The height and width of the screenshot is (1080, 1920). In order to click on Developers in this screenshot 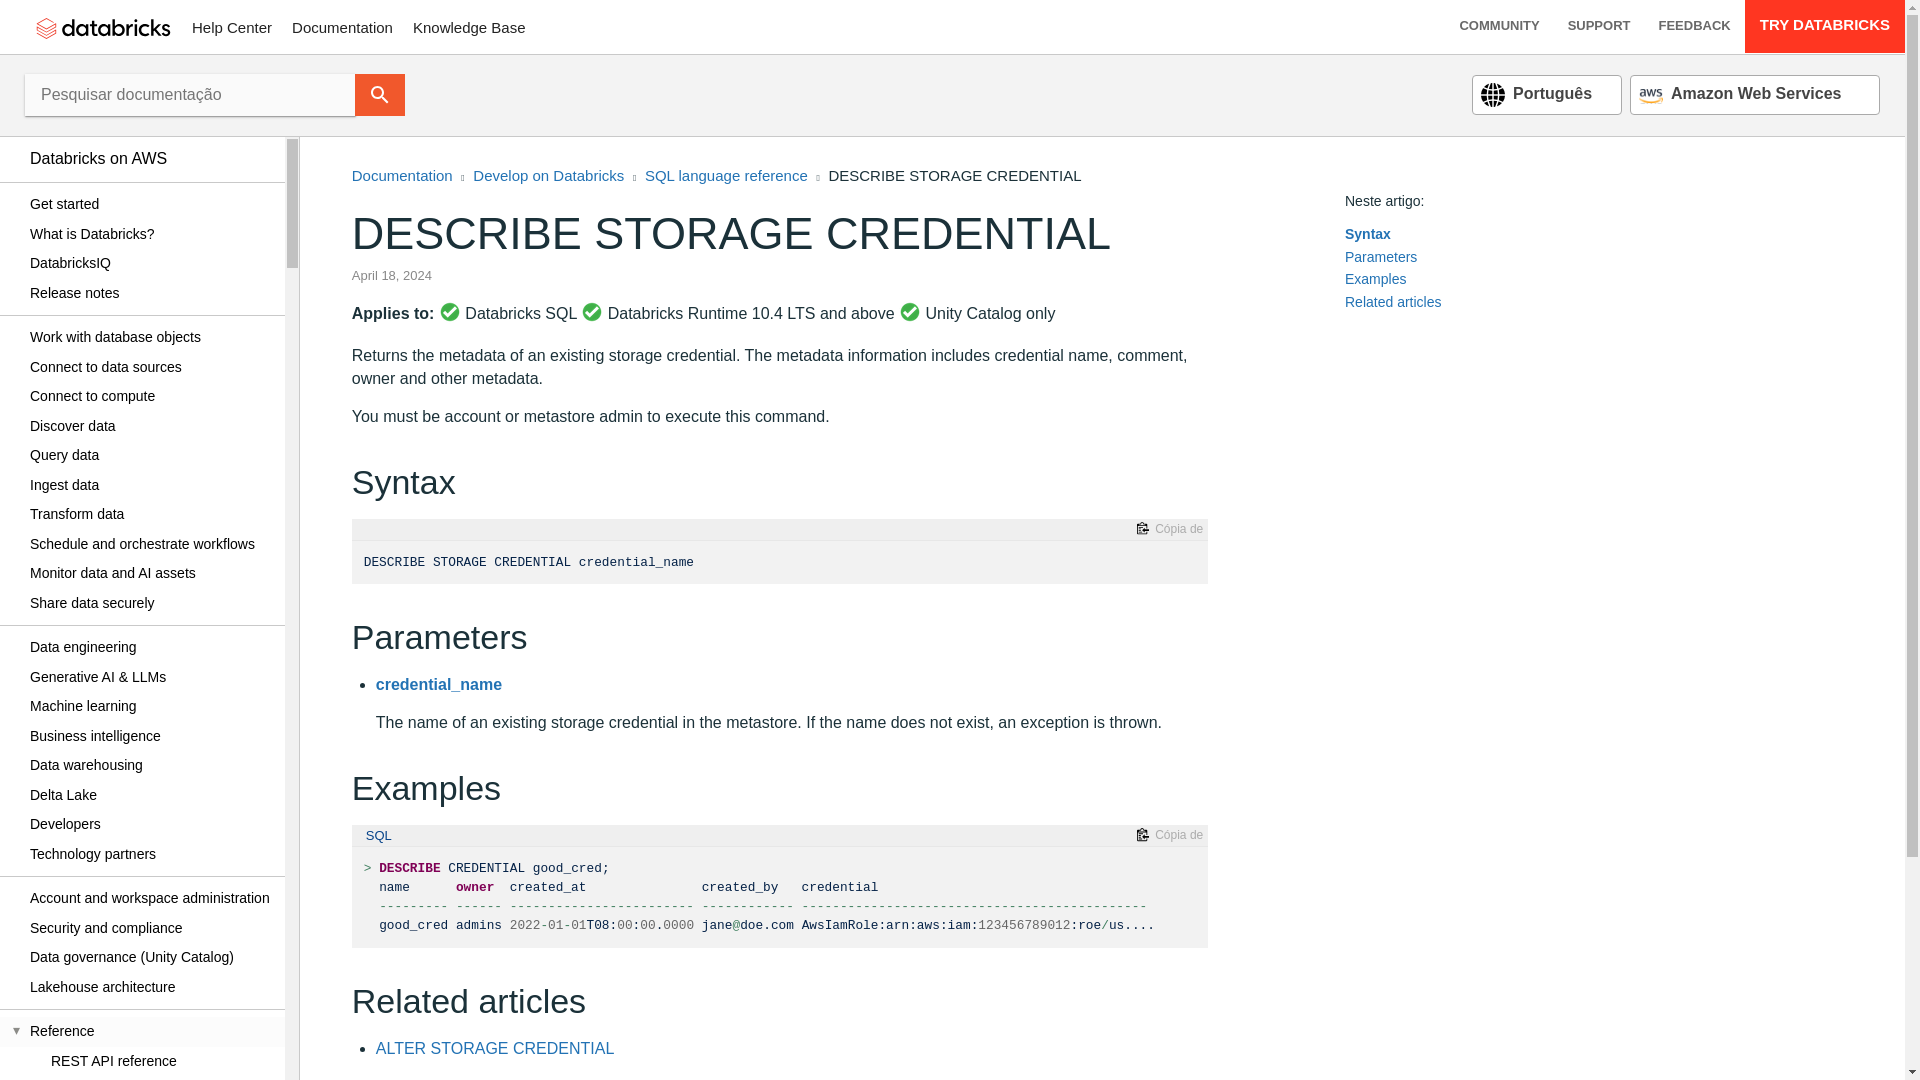, I will do `click(150, 825)`.